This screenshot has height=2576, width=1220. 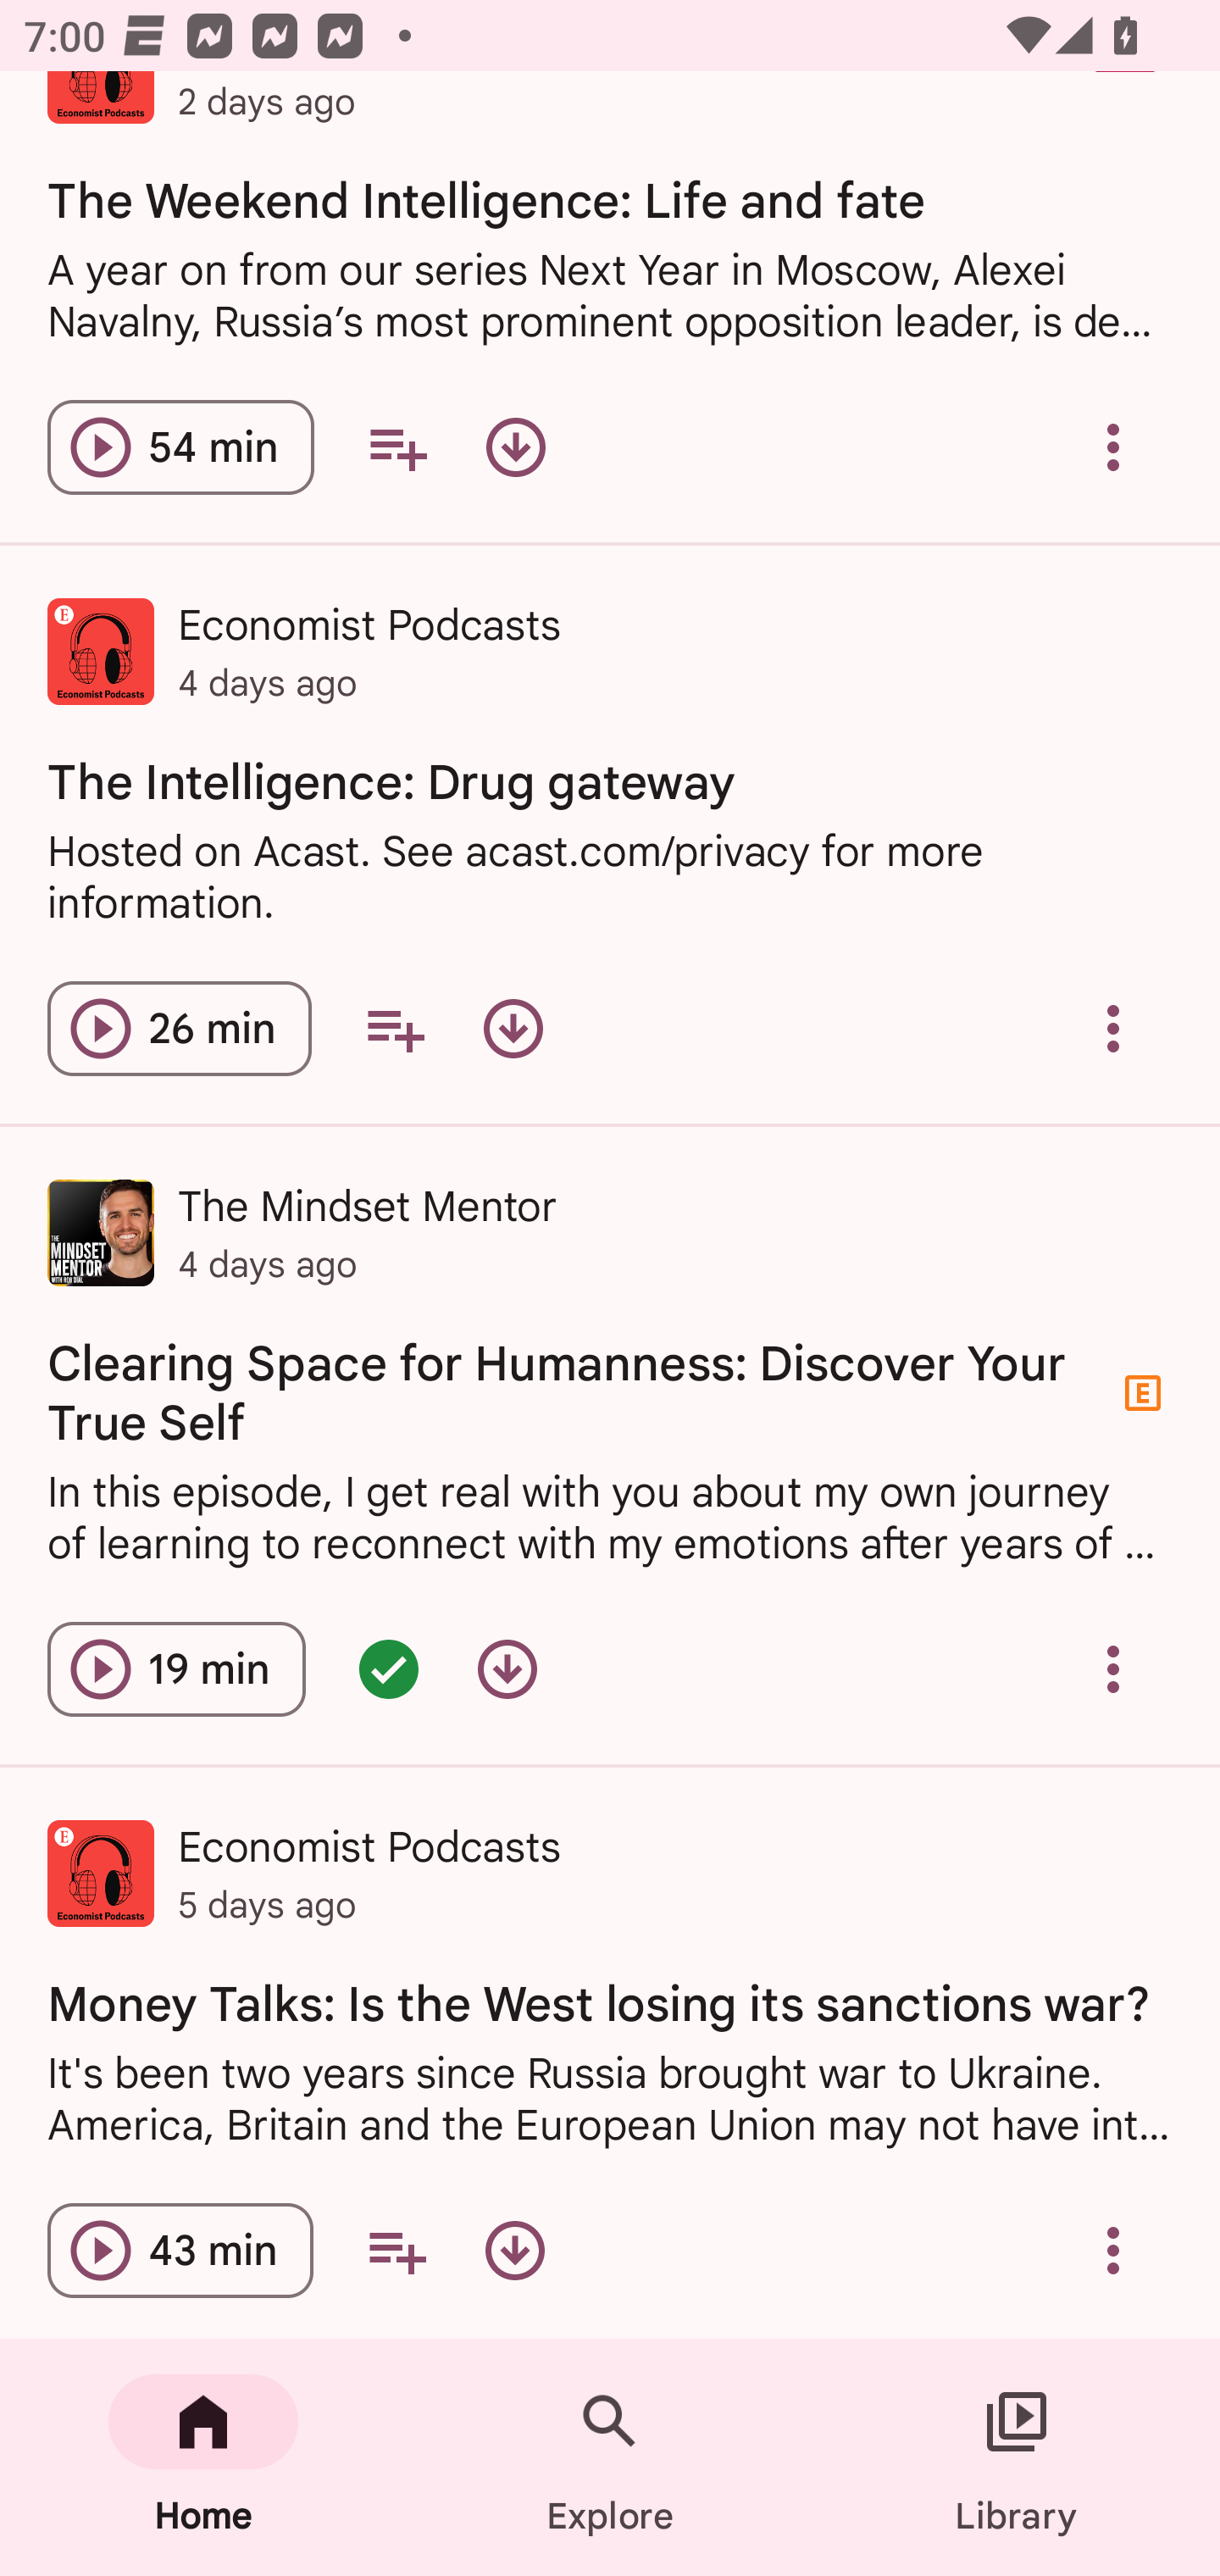 What do you see at coordinates (1113, 1669) in the screenshot?
I see `Overflow menu` at bounding box center [1113, 1669].